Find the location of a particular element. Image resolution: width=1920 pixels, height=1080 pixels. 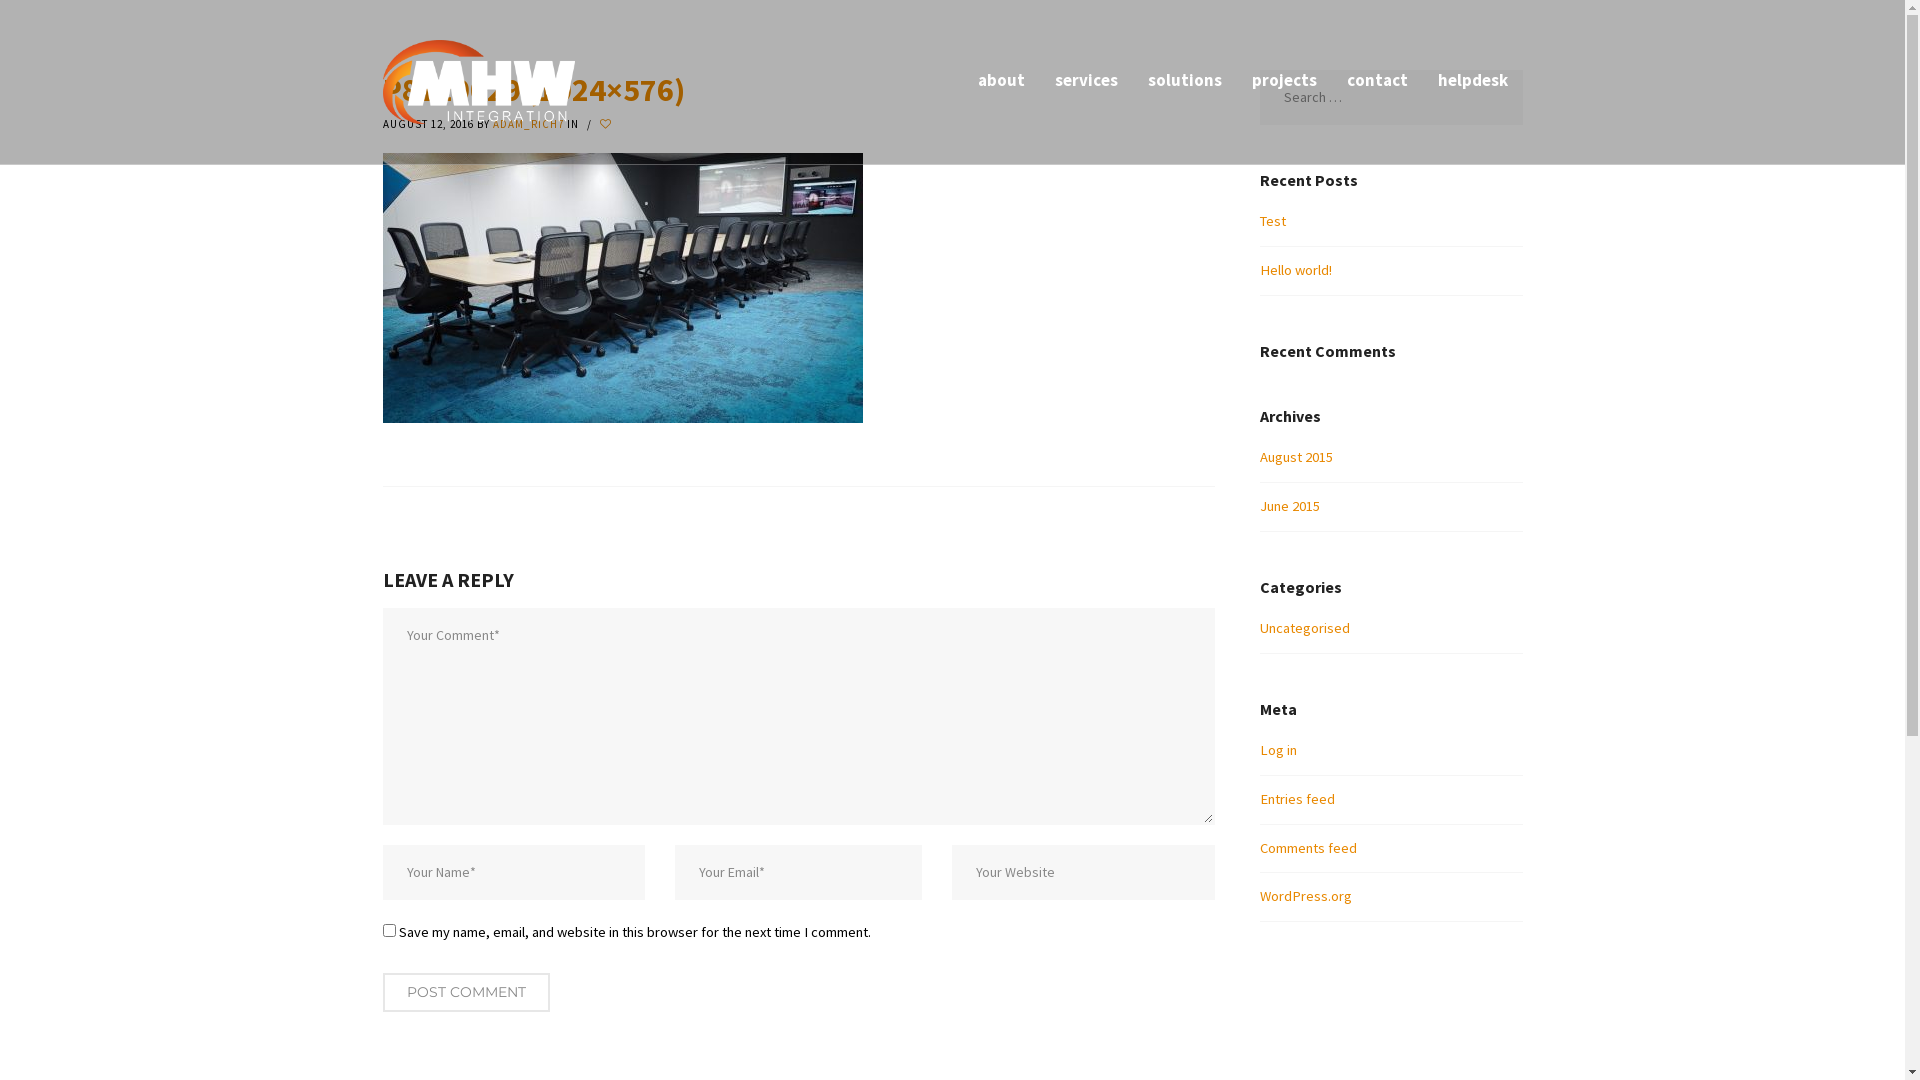

helpdesk is located at coordinates (1472, 82).